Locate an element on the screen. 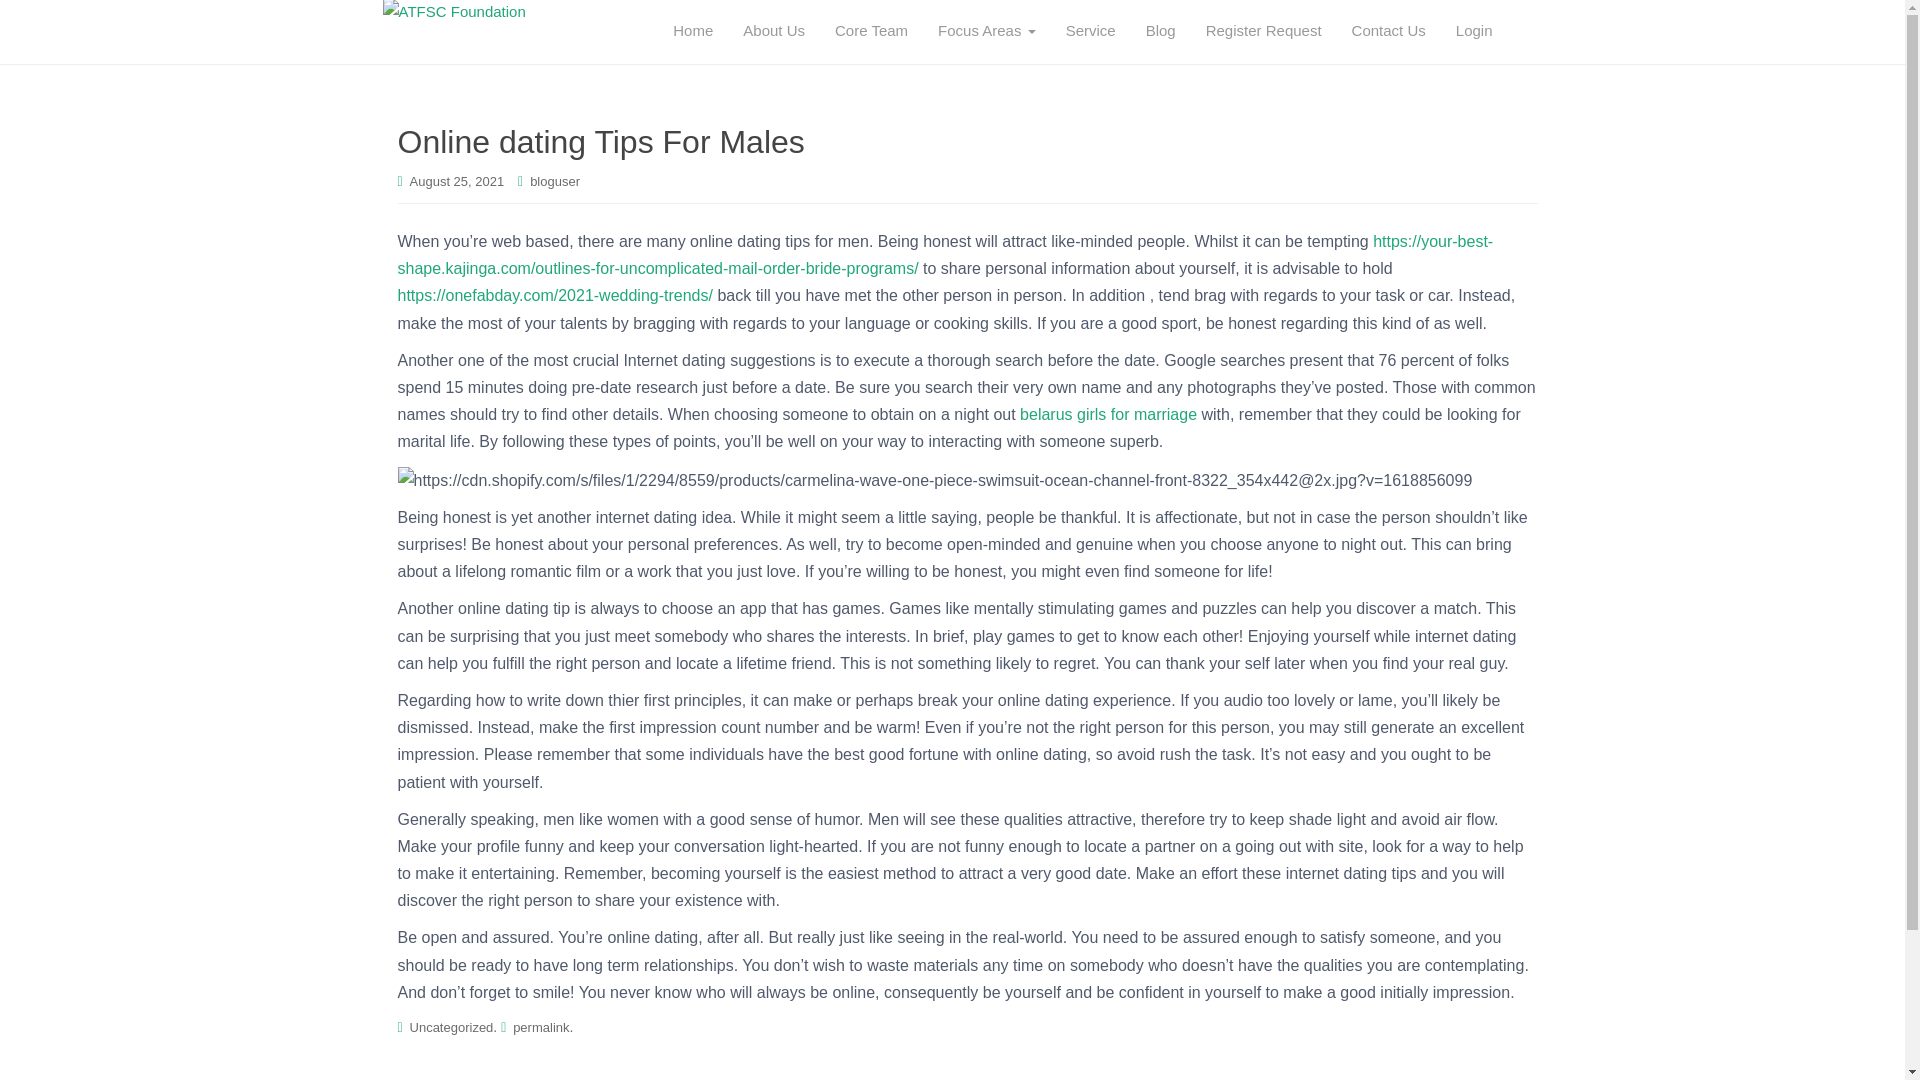 This screenshot has height=1080, width=1920. August 25, 2021 is located at coordinates (457, 181).